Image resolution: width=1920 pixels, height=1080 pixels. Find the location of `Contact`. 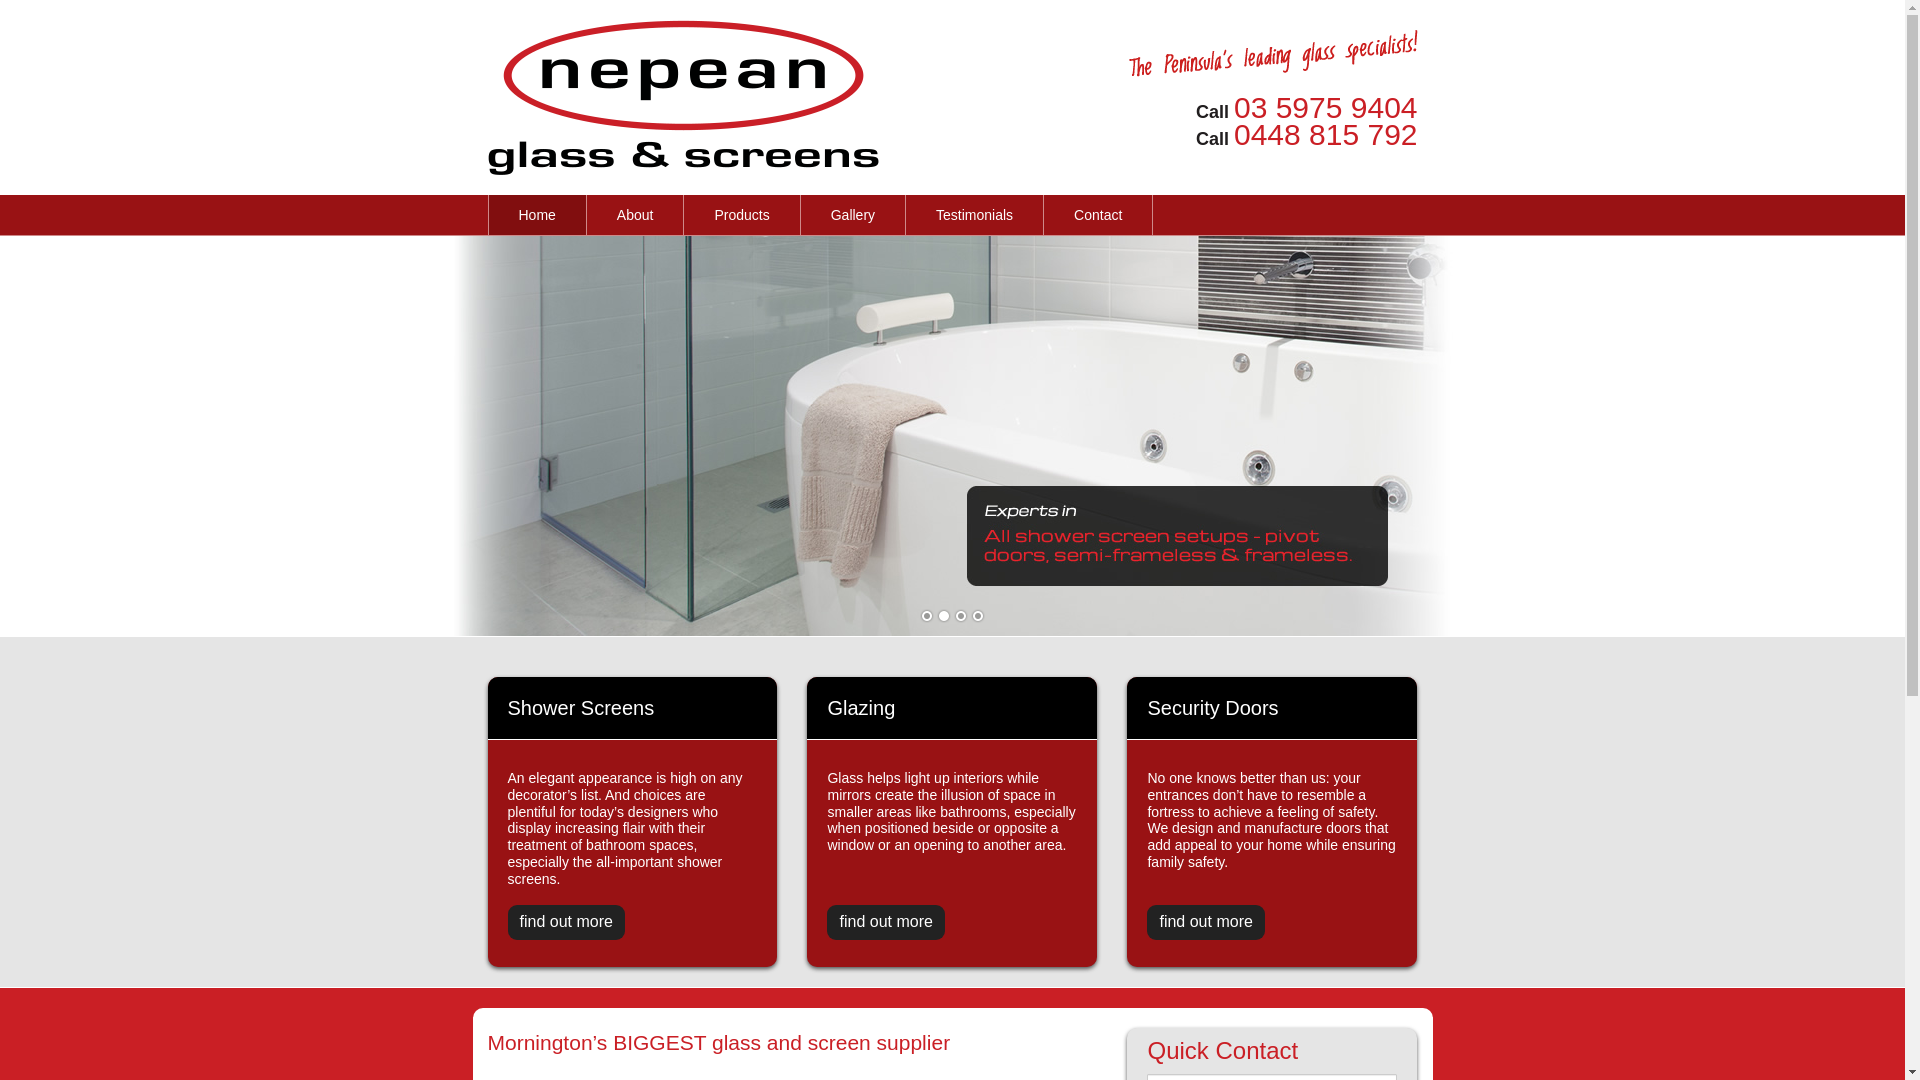

Contact is located at coordinates (1098, 215).